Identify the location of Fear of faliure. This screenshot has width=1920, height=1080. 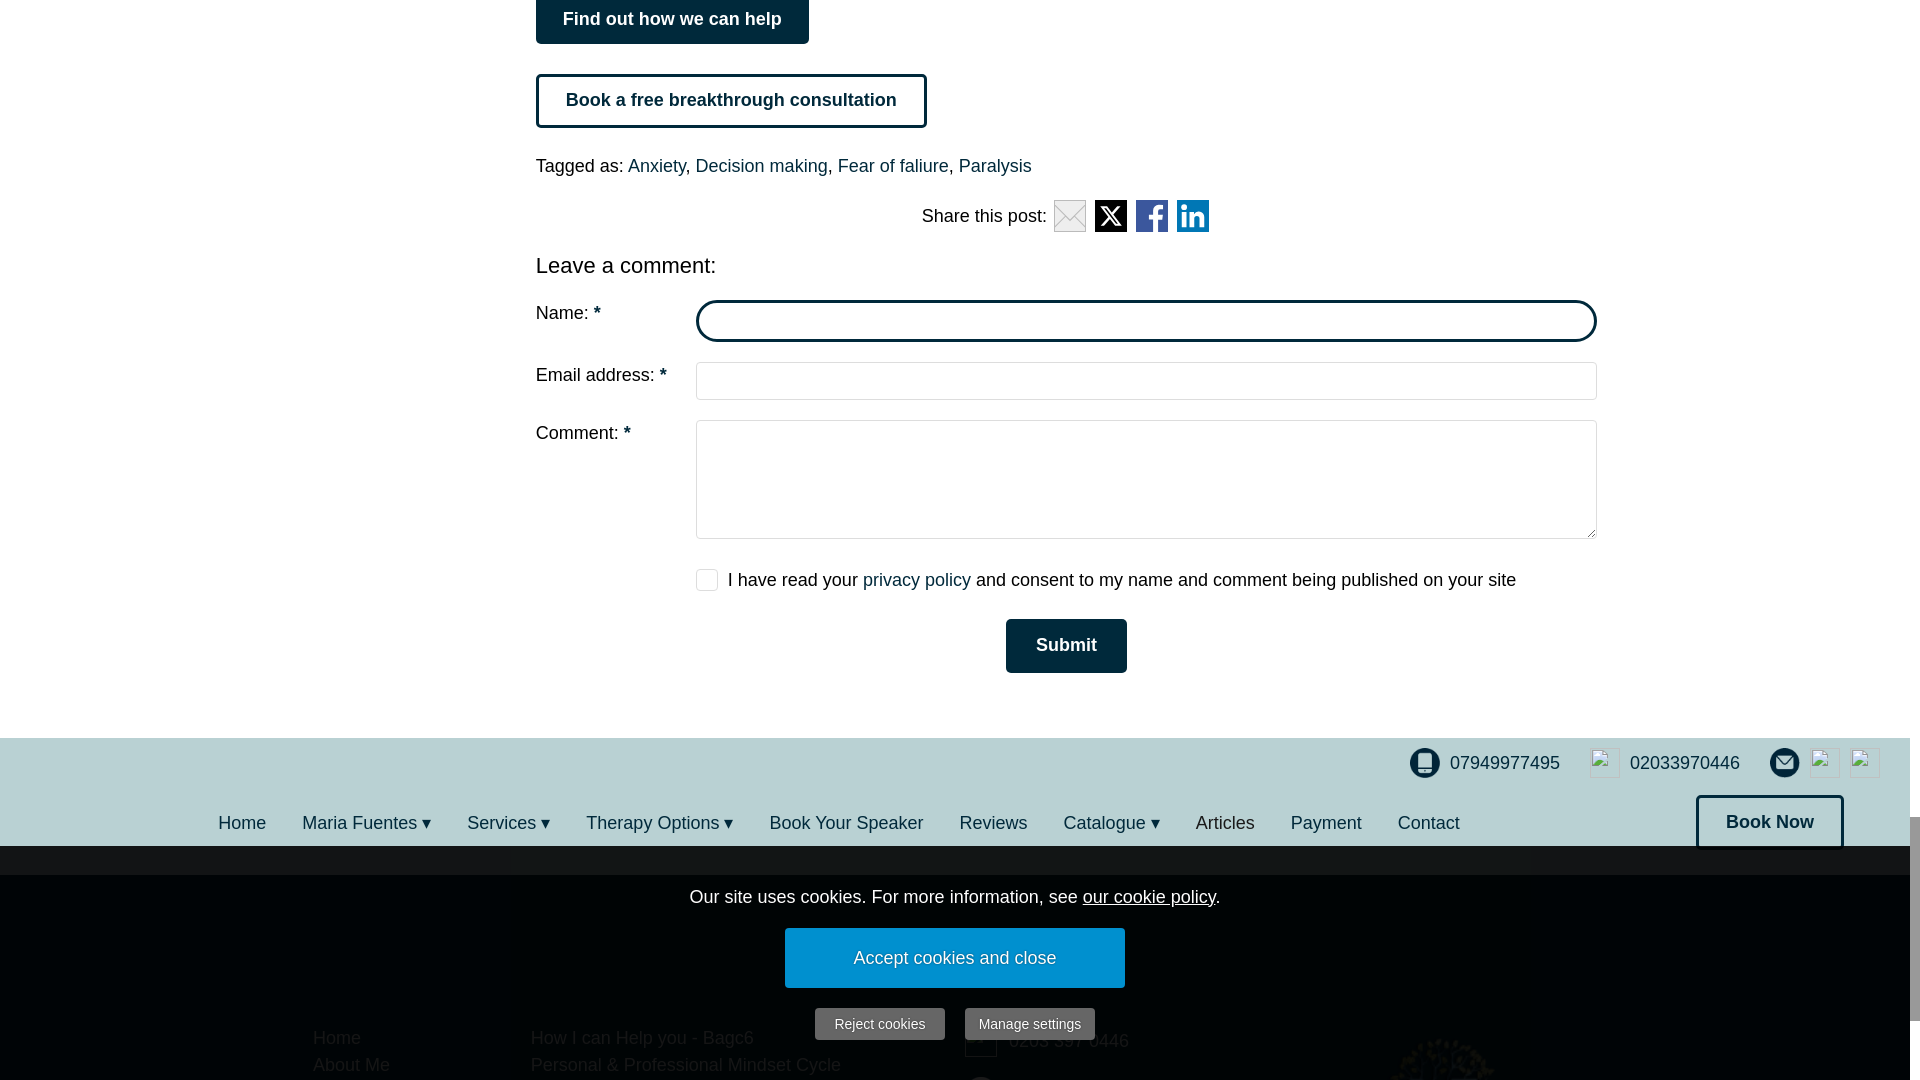
(892, 166).